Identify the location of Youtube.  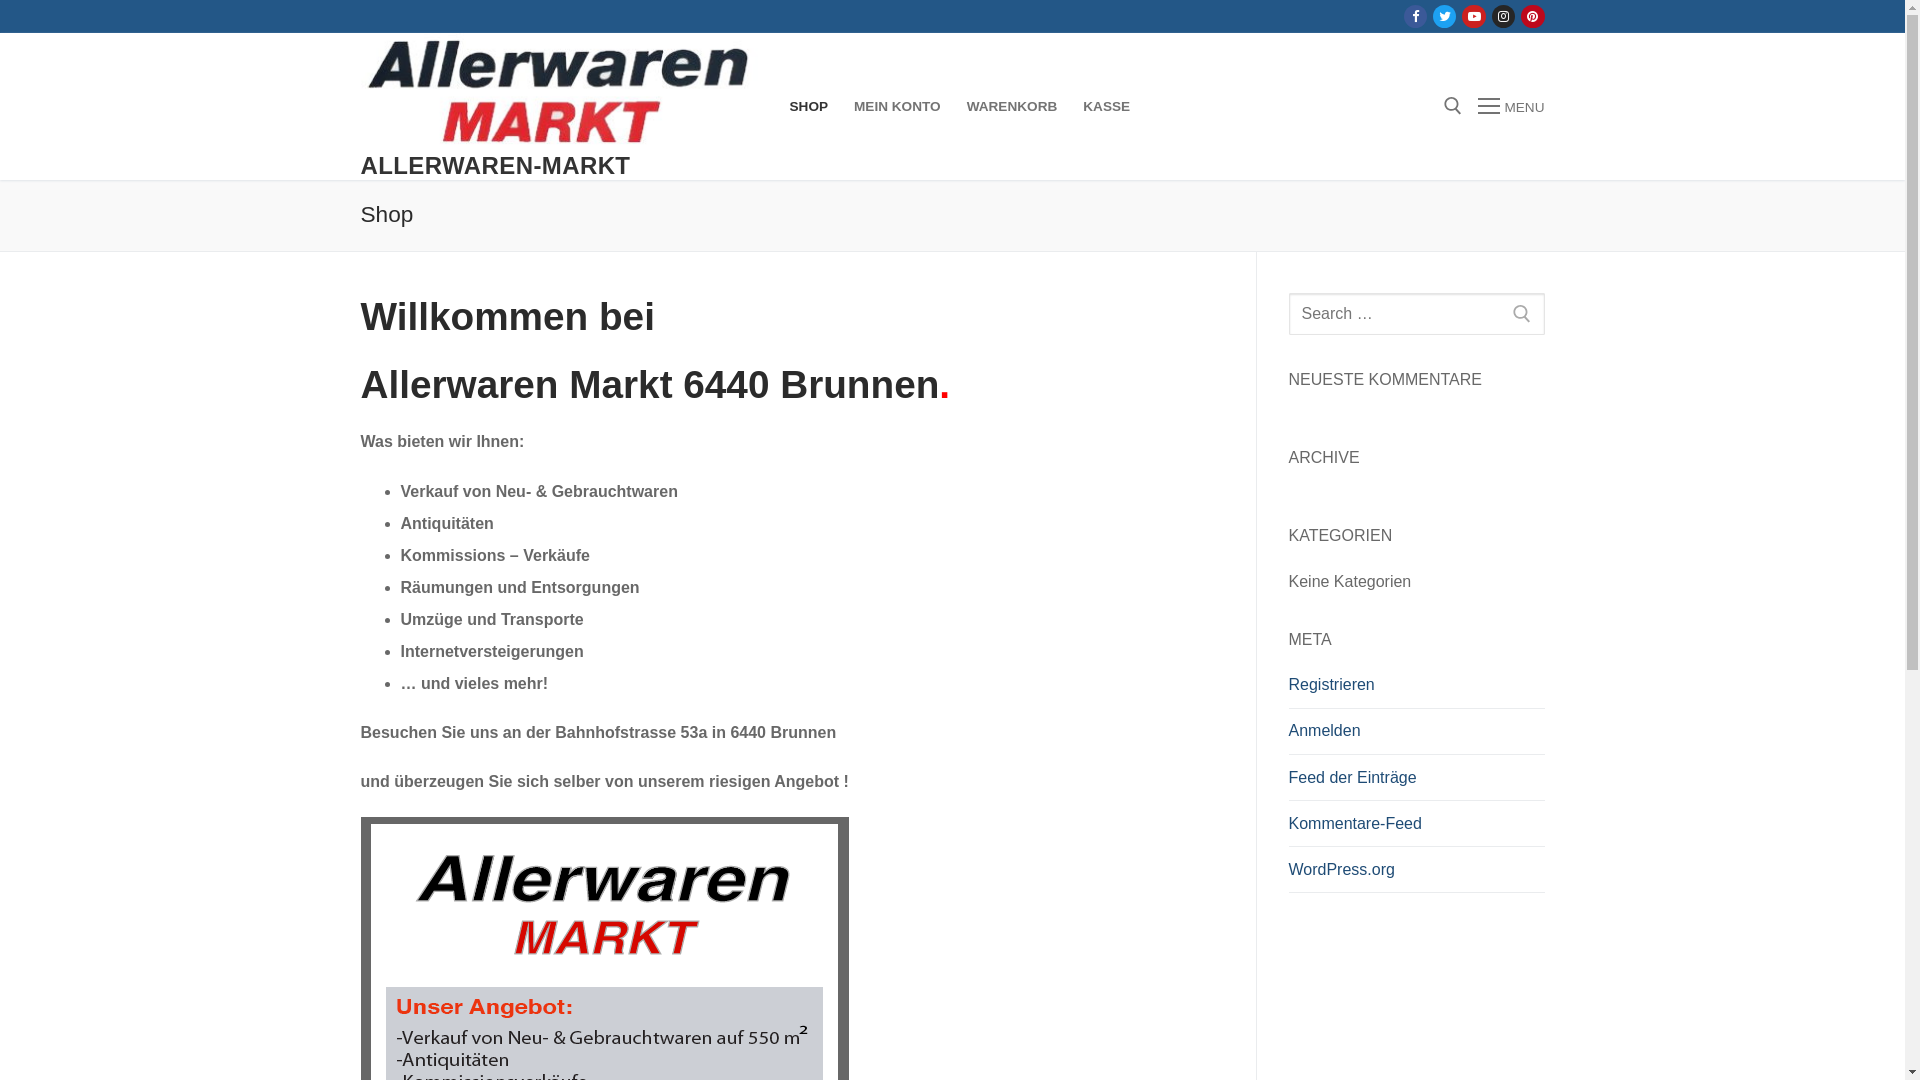
(1474, 16).